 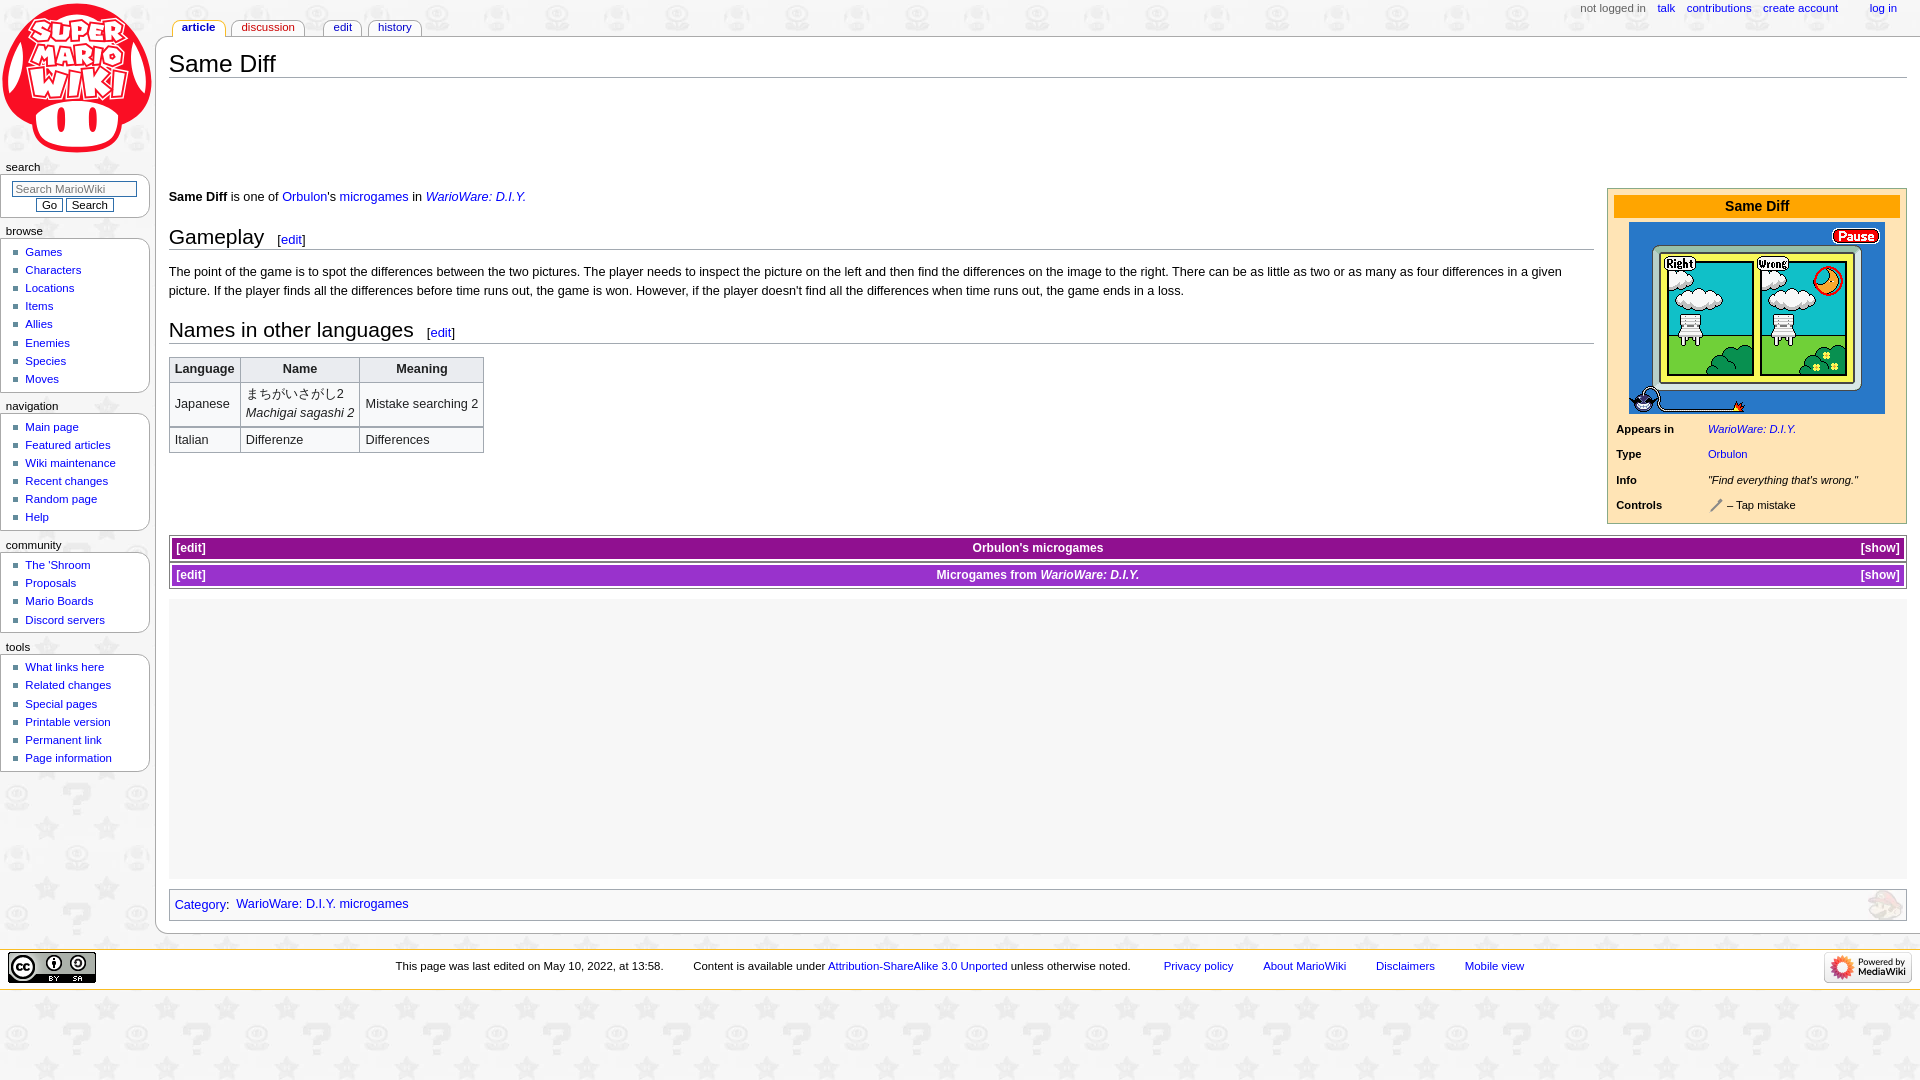 What do you see at coordinates (190, 548) in the screenshot?
I see `edit` at bounding box center [190, 548].